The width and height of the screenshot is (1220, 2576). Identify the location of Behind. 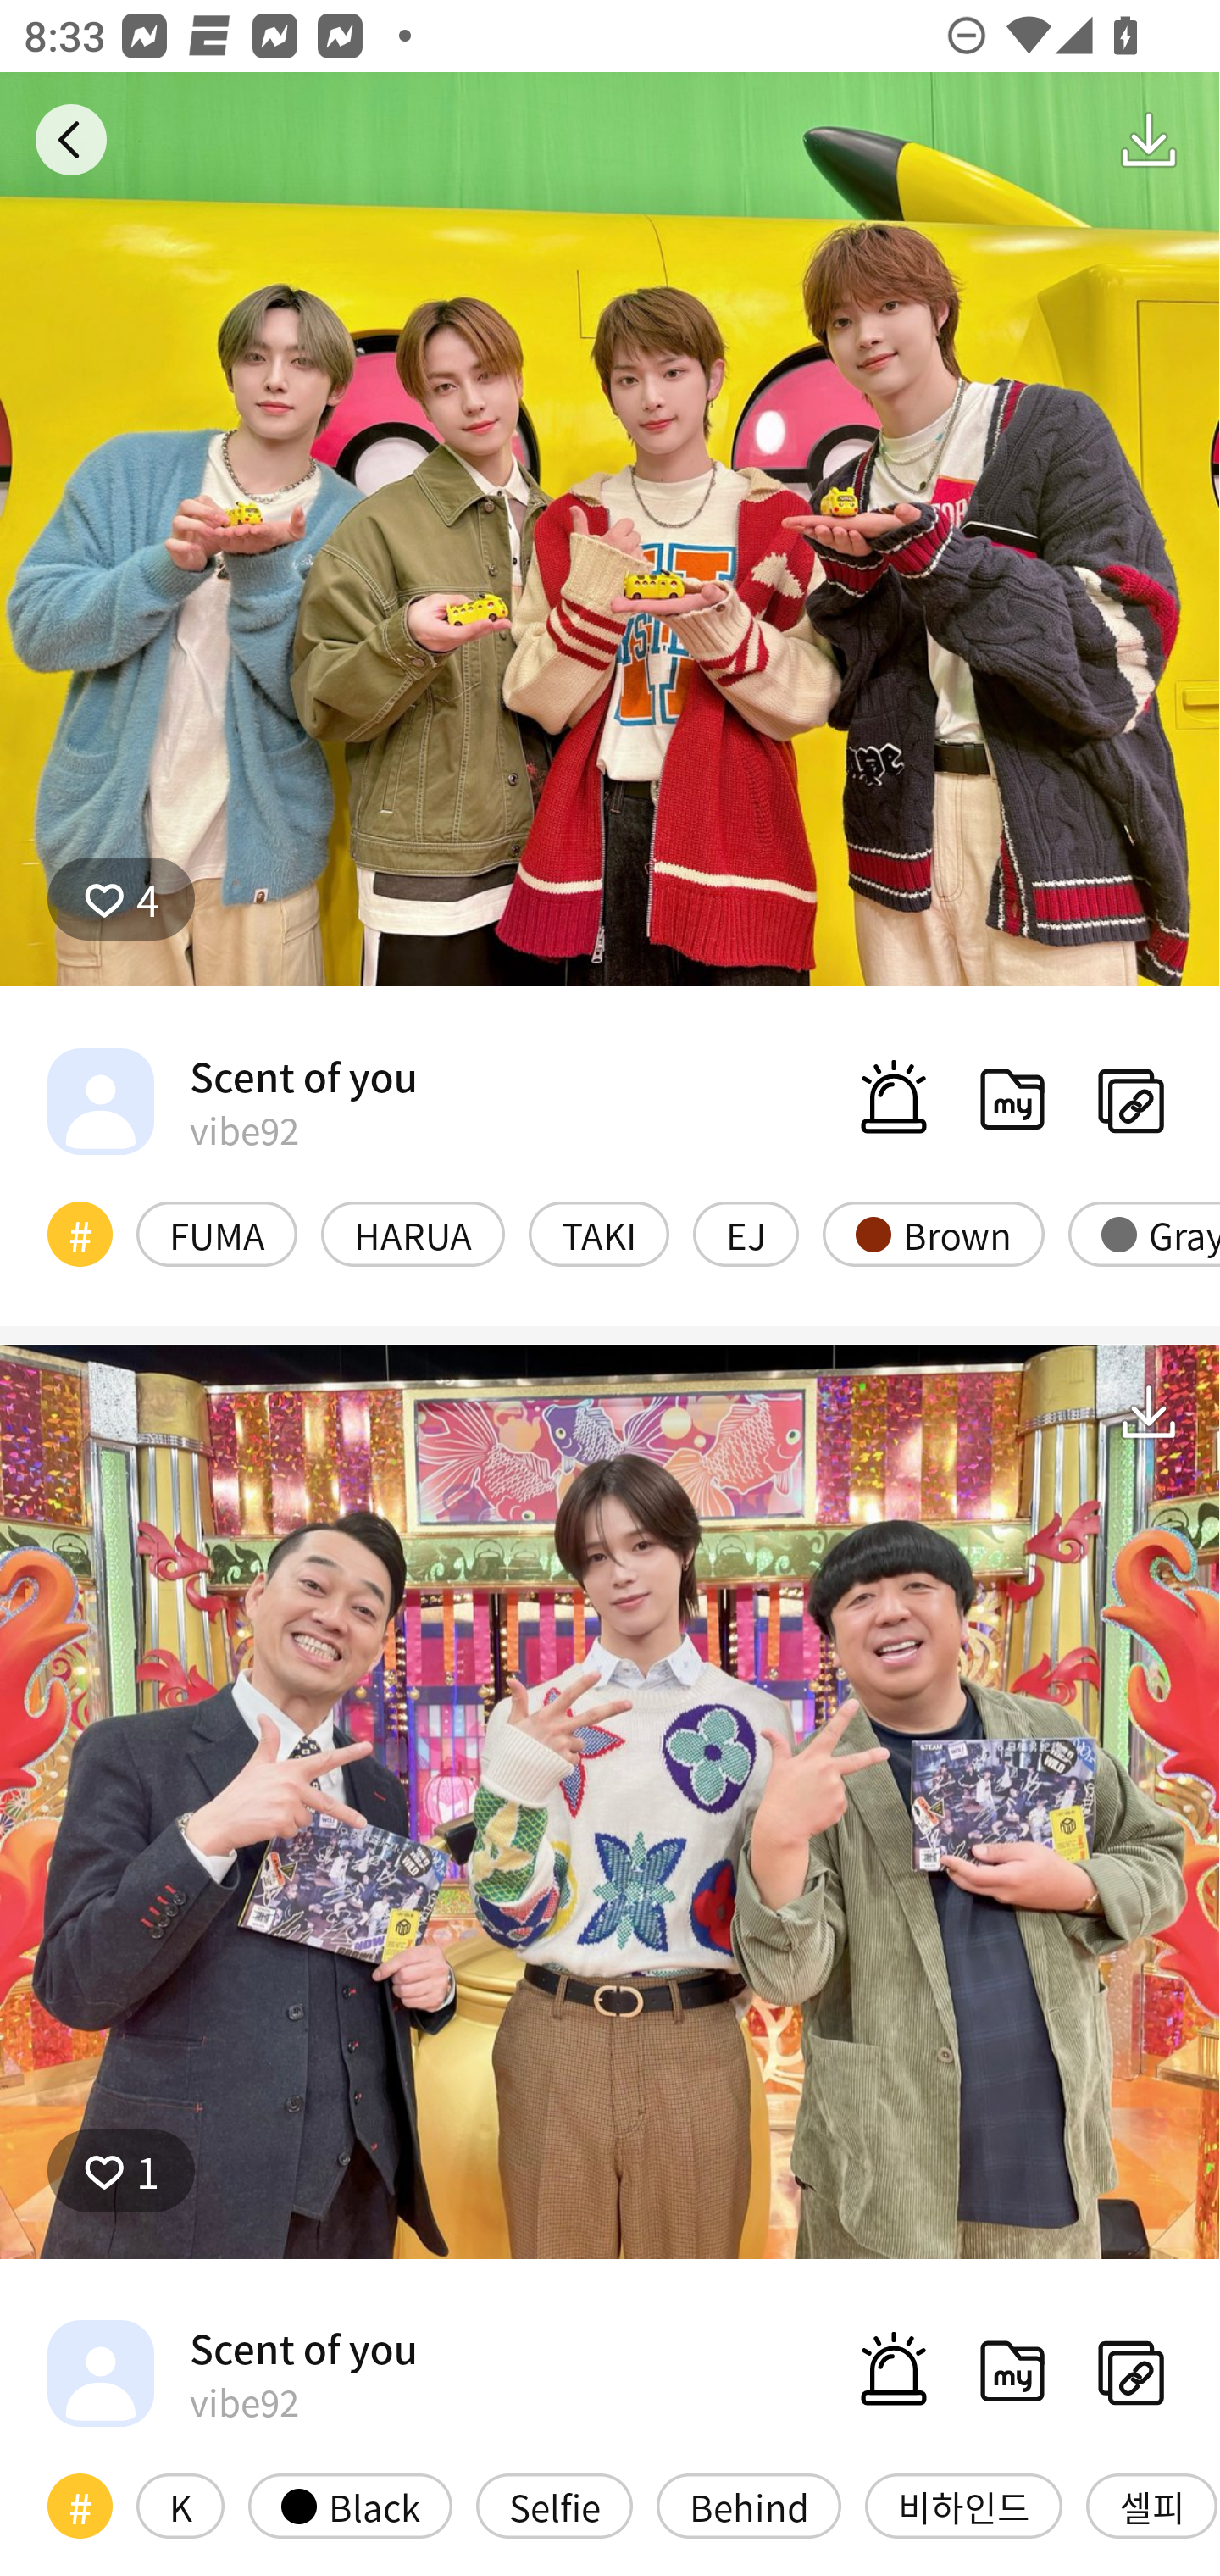
(749, 2507).